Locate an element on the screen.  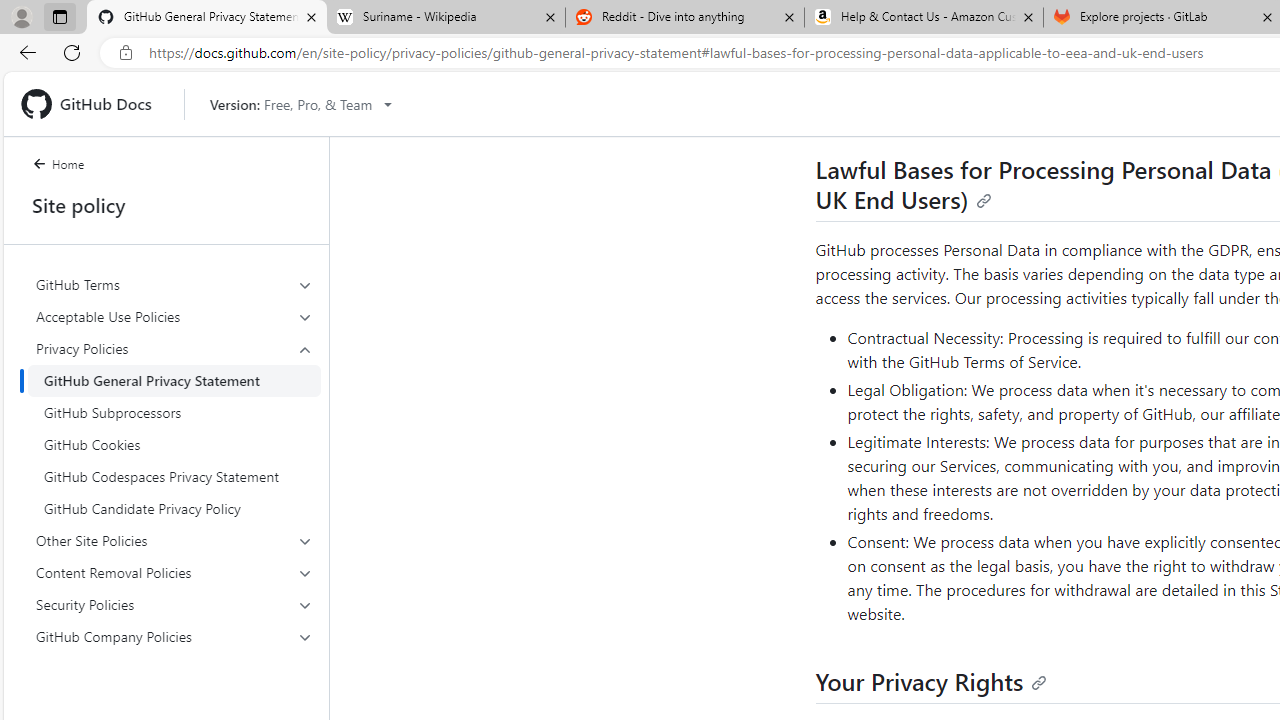
GitHub Cookies is located at coordinates (174, 444).